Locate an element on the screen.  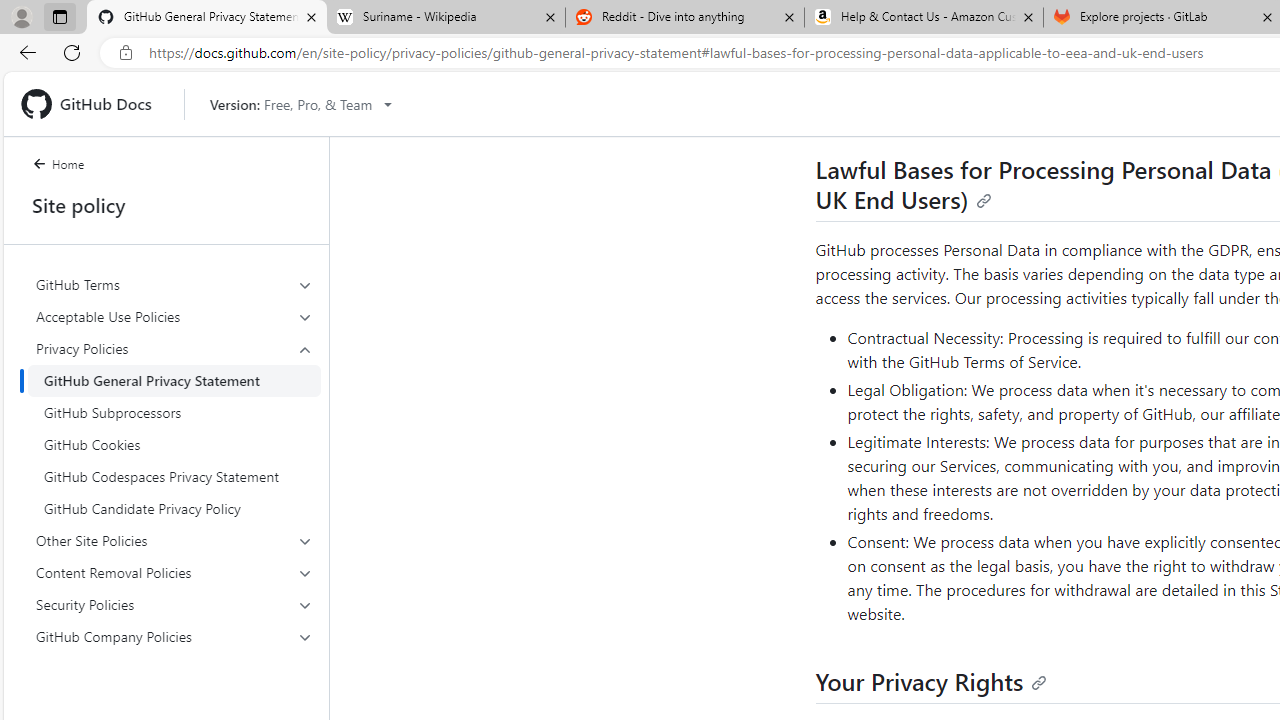
GitHub Cookies is located at coordinates (174, 444).